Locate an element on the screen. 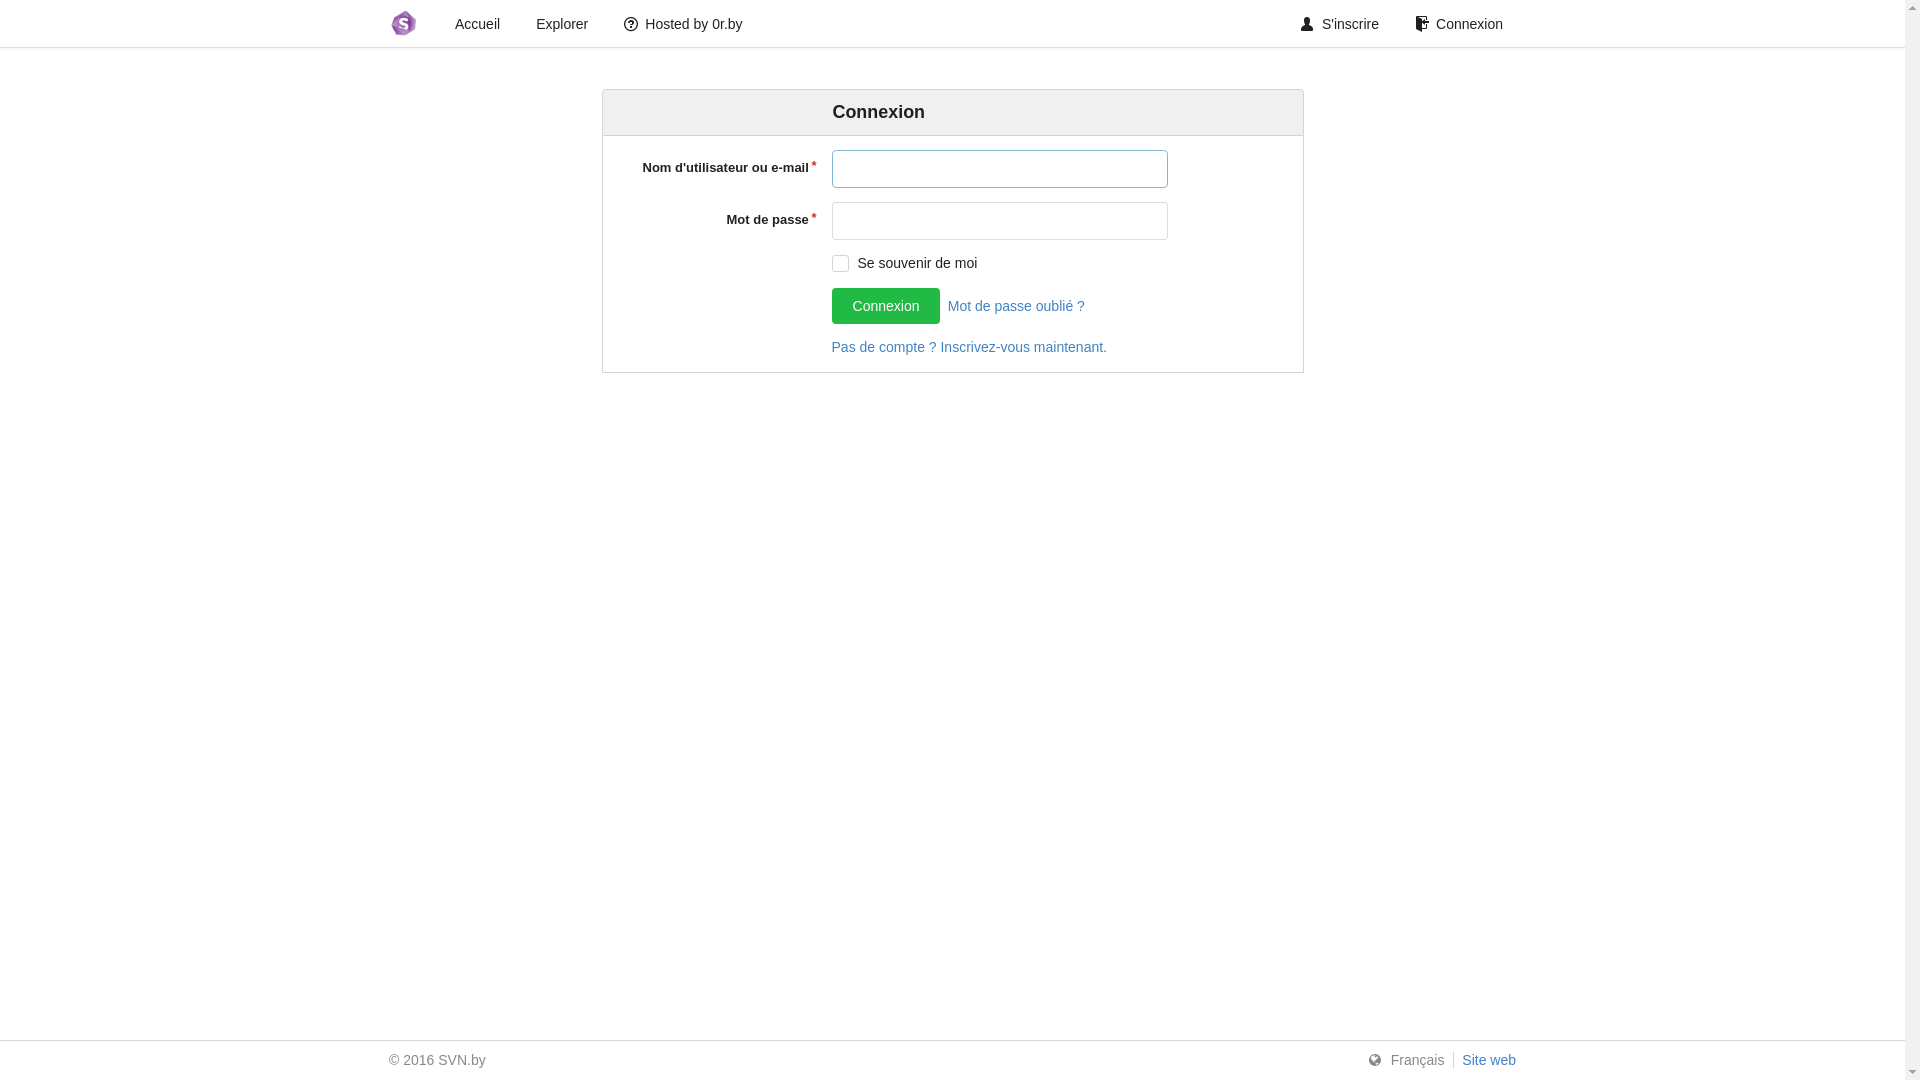 The width and height of the screenshot is (1920, 1080). Hosted by 0r.by is located at coordinates (683, 24).